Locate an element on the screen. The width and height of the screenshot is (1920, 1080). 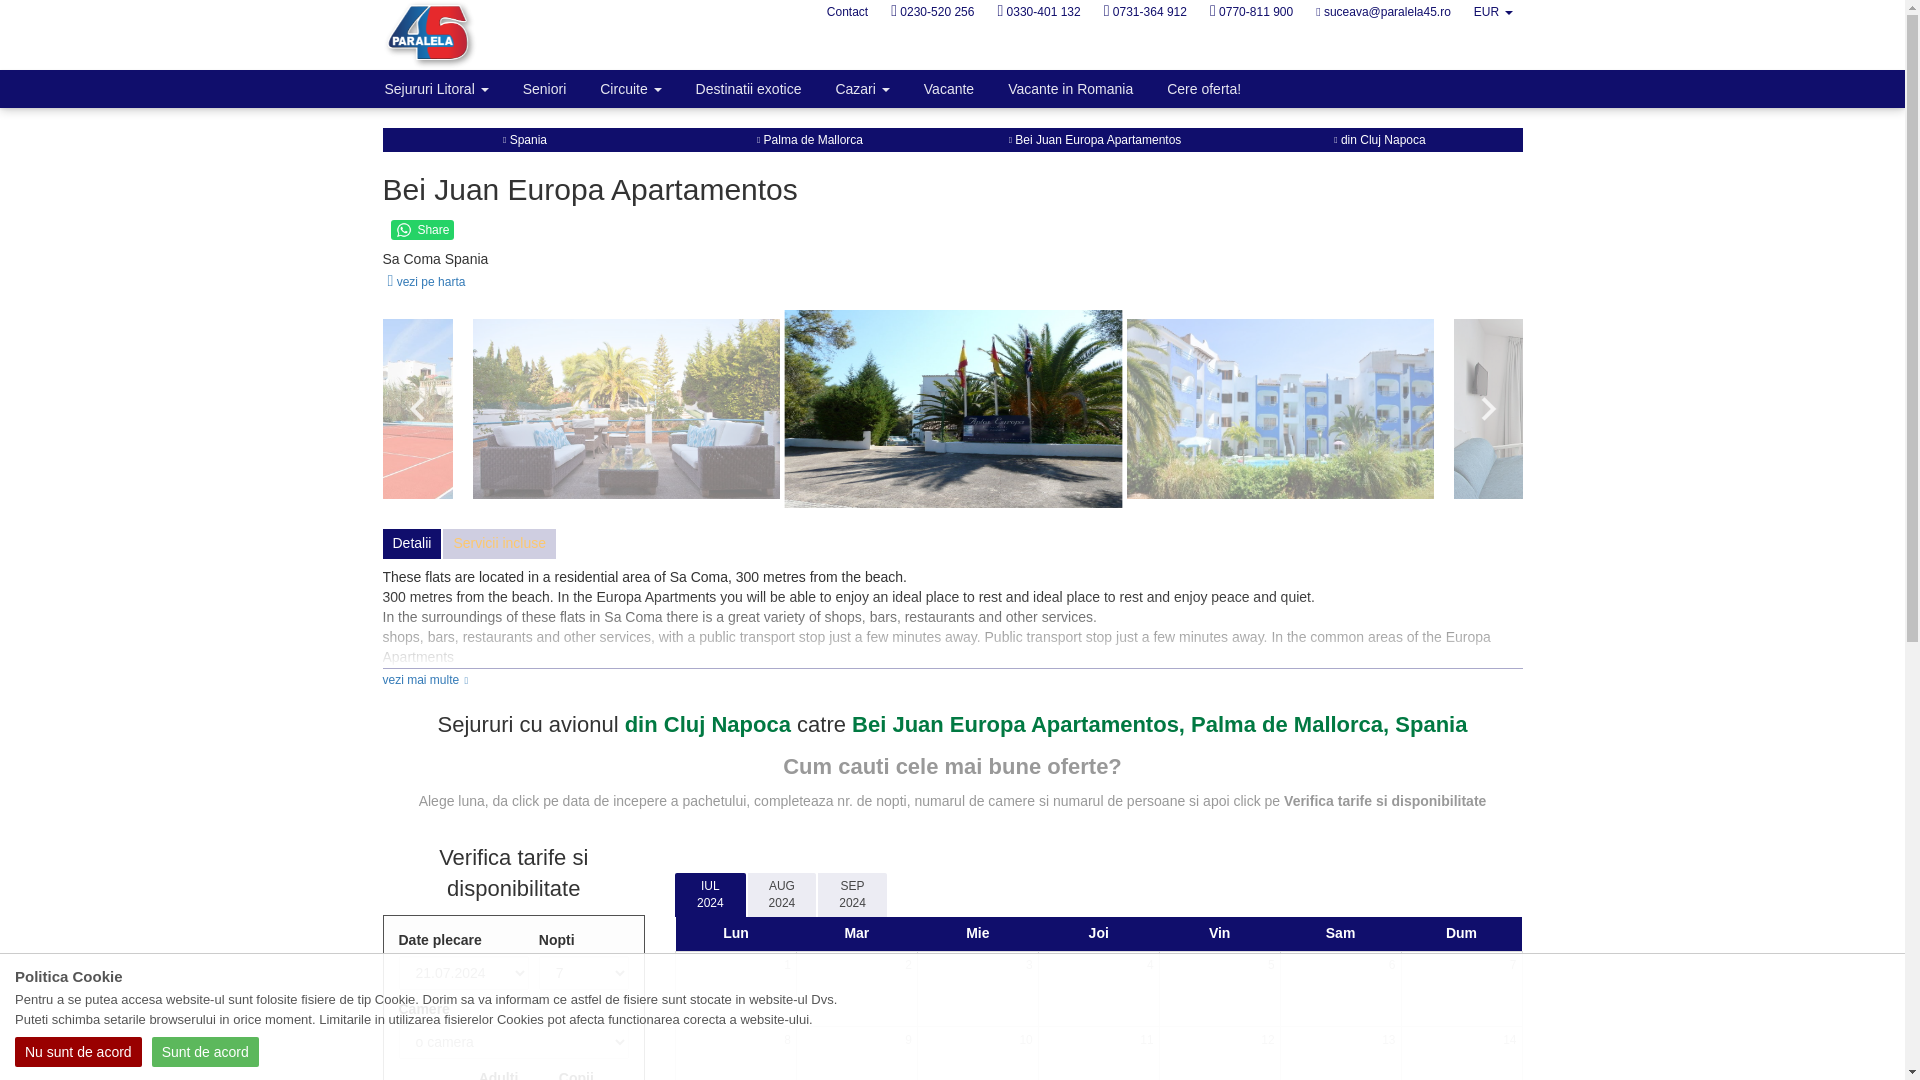
Bei Juan Europa Apartamentos is located at coordinates (1096, 139).